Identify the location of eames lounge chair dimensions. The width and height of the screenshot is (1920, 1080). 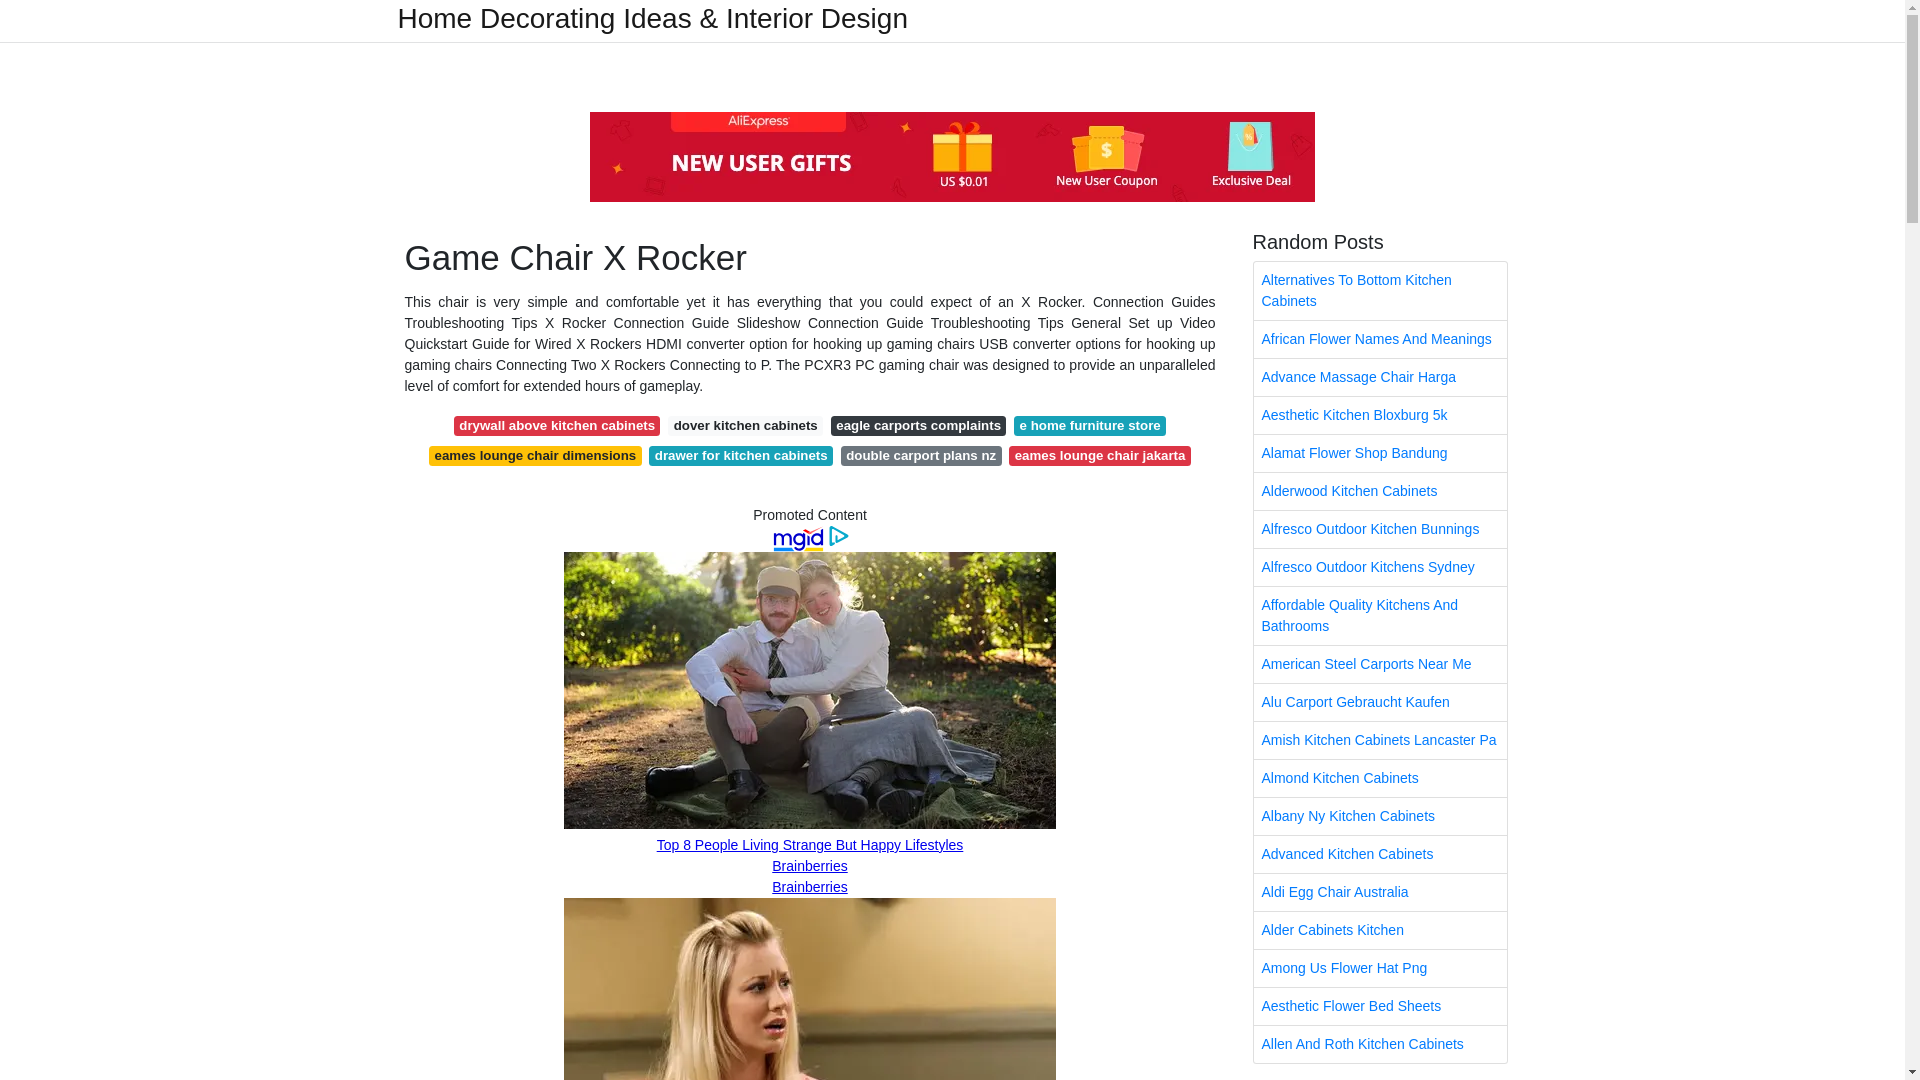
(534, 456).